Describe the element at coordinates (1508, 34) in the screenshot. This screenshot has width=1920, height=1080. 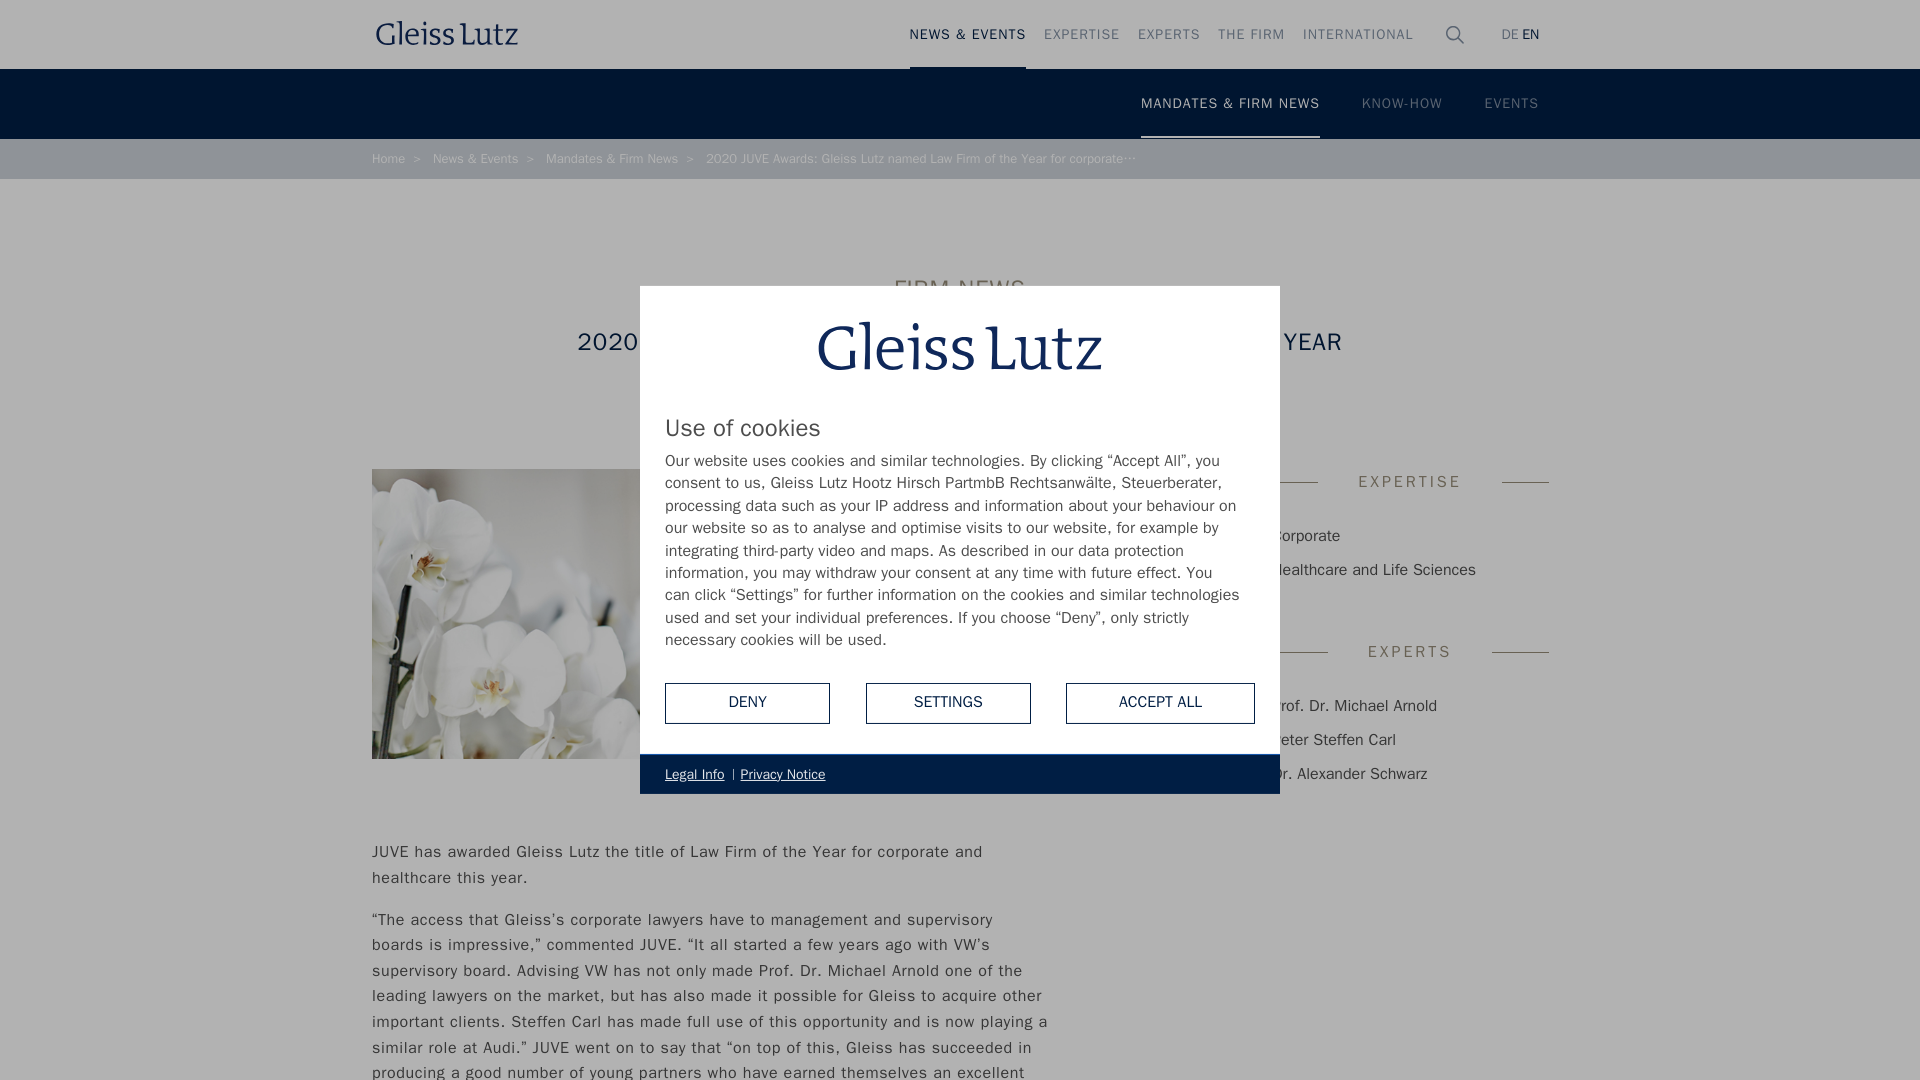
I see `DEUTSCH` at that location.